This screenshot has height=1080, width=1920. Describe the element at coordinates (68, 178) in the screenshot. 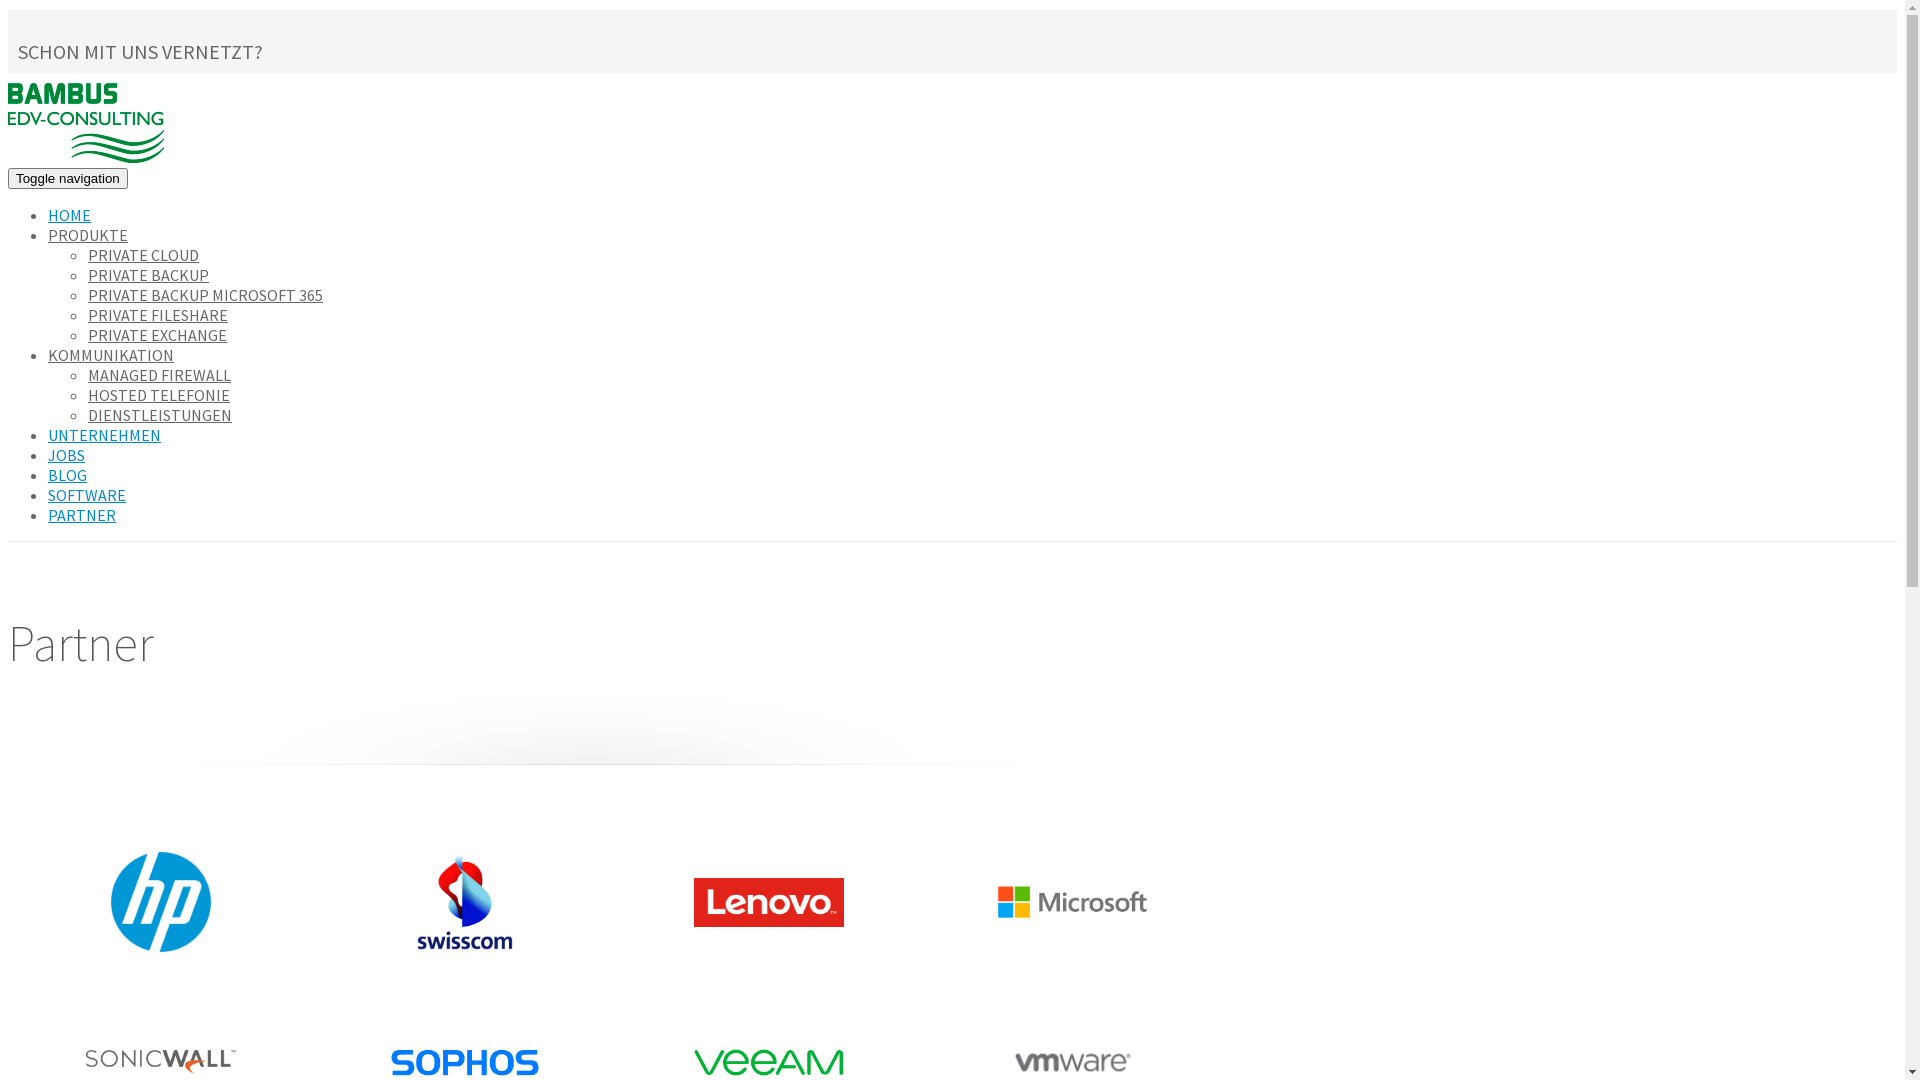

I see `Toggle navigation` at that location.